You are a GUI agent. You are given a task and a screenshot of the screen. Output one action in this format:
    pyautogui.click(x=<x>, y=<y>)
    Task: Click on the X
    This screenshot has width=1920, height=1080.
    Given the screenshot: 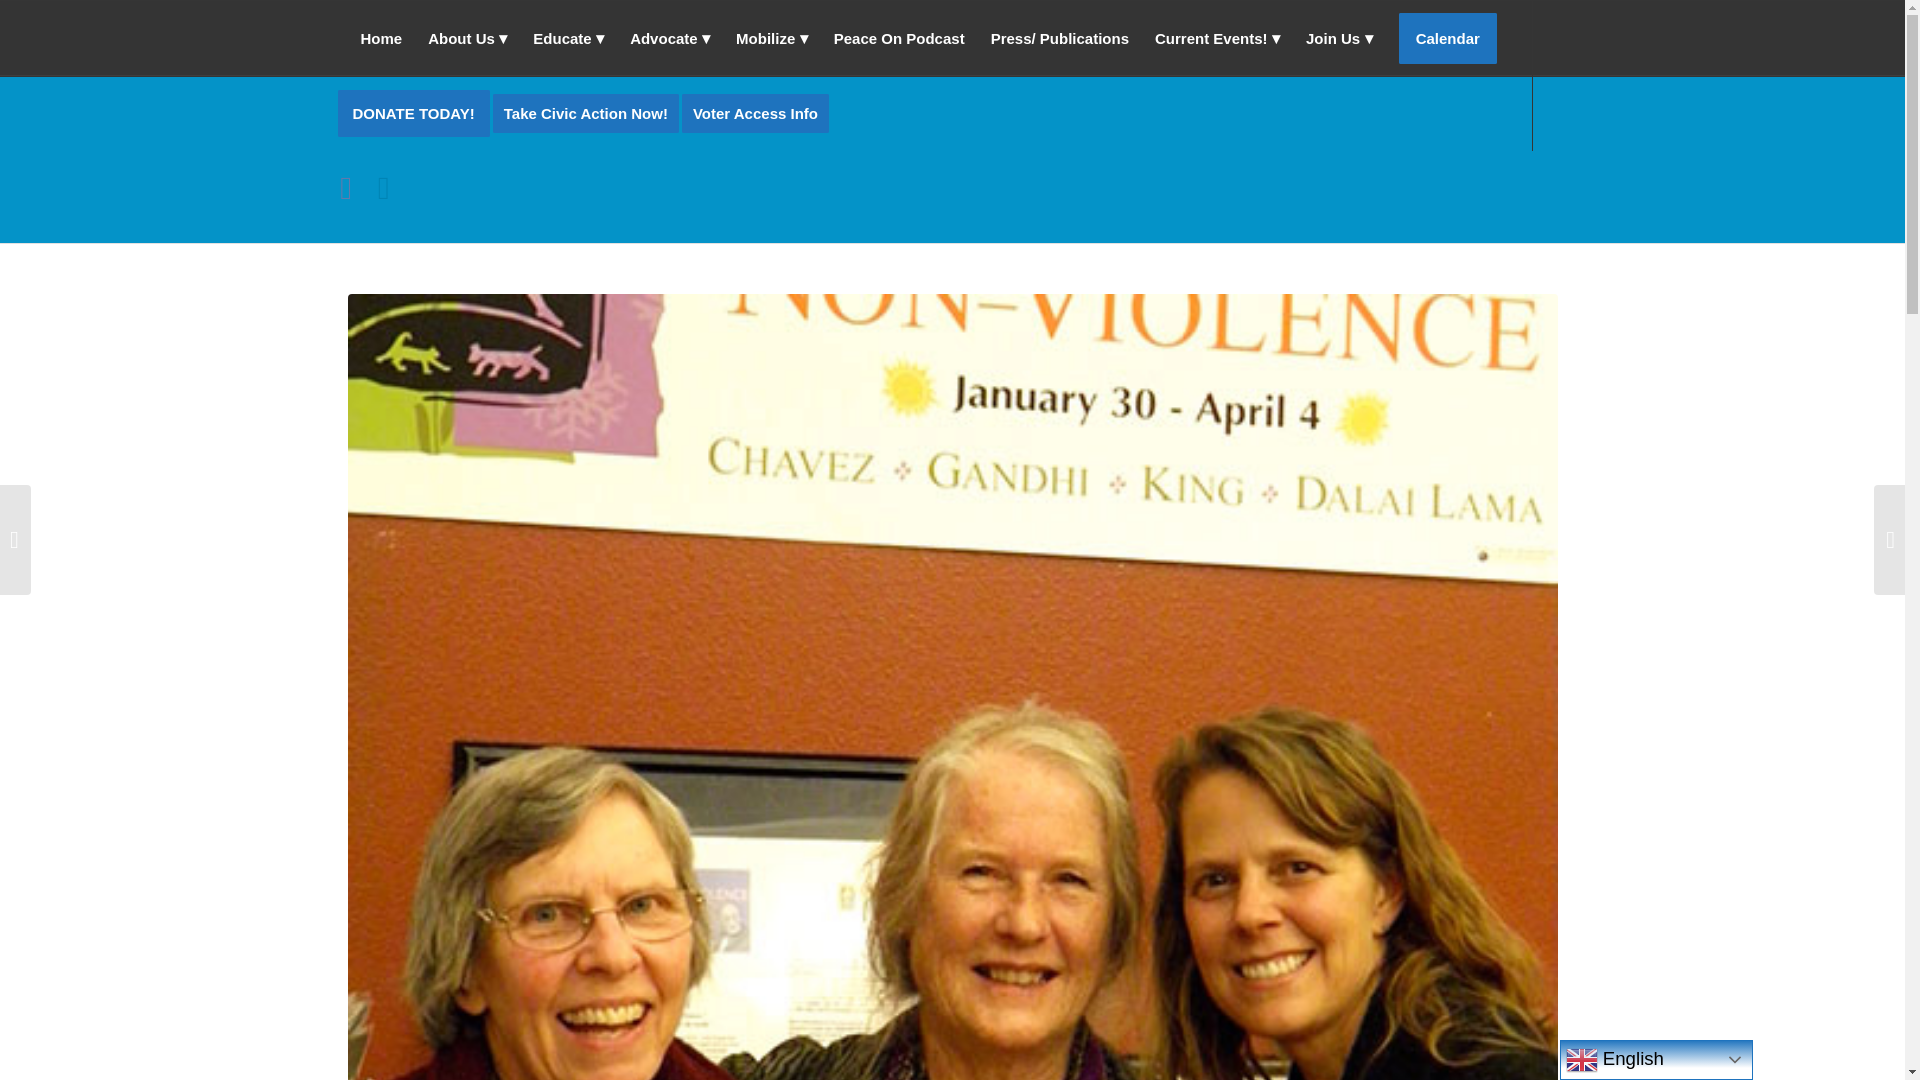 What is the action you would take?
    pyautogui.click(x=382, y=186)
    